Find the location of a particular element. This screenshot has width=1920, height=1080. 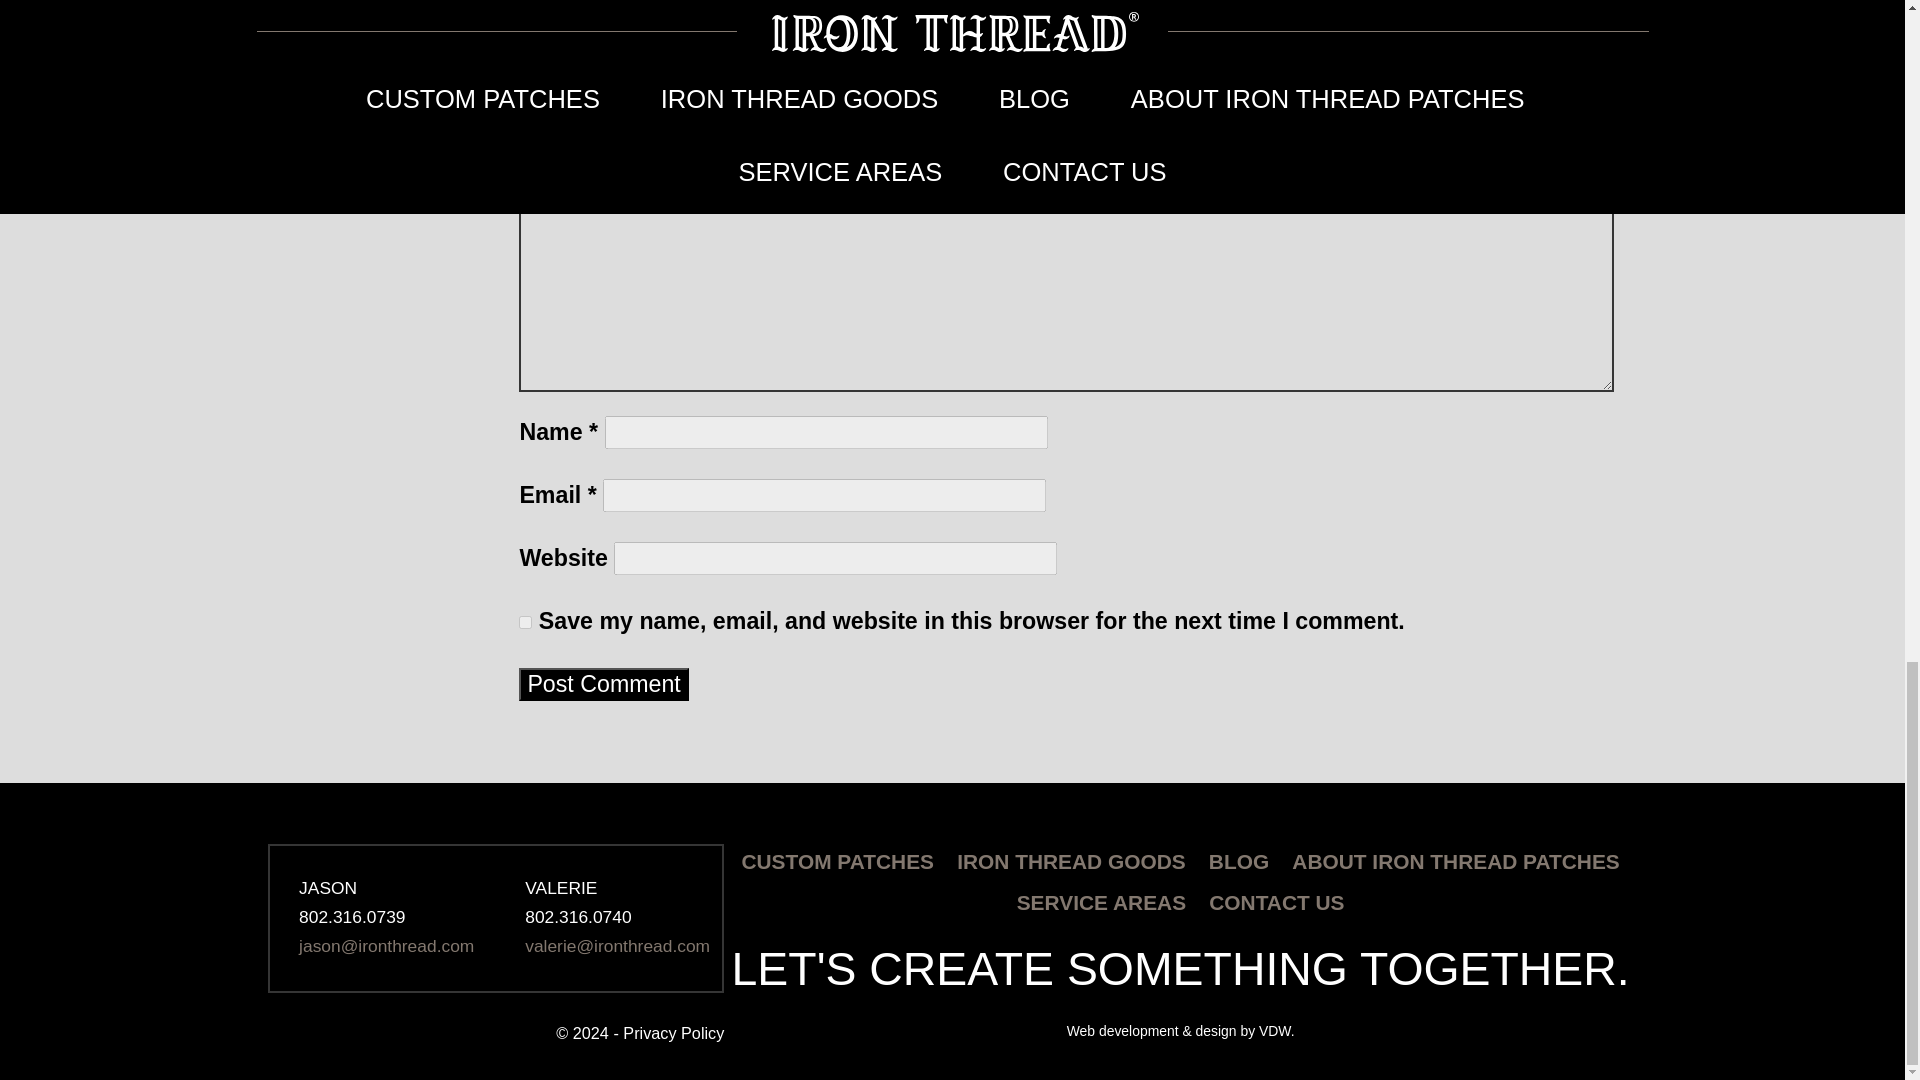

Logo is located at coordinates (495, 826).